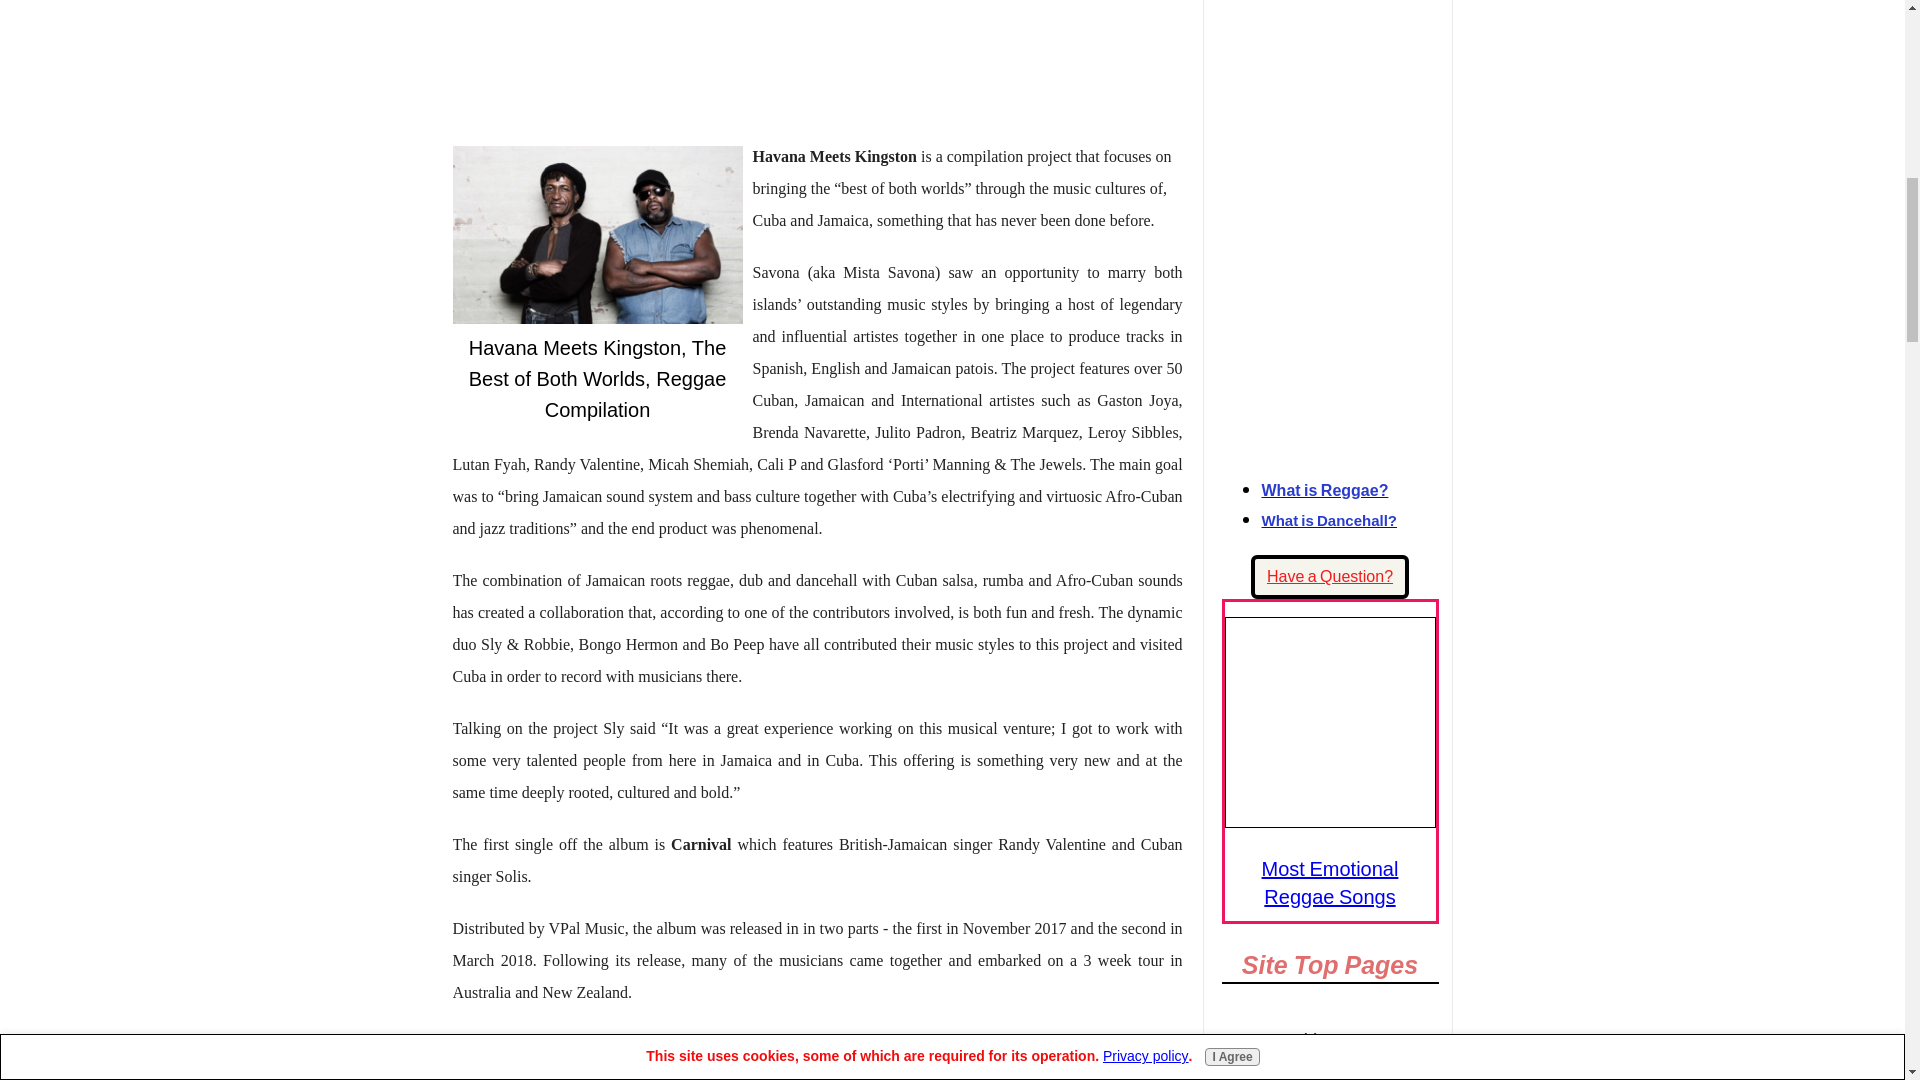 This screenshot has width=1920, height=1080. Describe the element at coordinates (1324, 490) in the screenshot. I see `What is Reggae?` at that location.